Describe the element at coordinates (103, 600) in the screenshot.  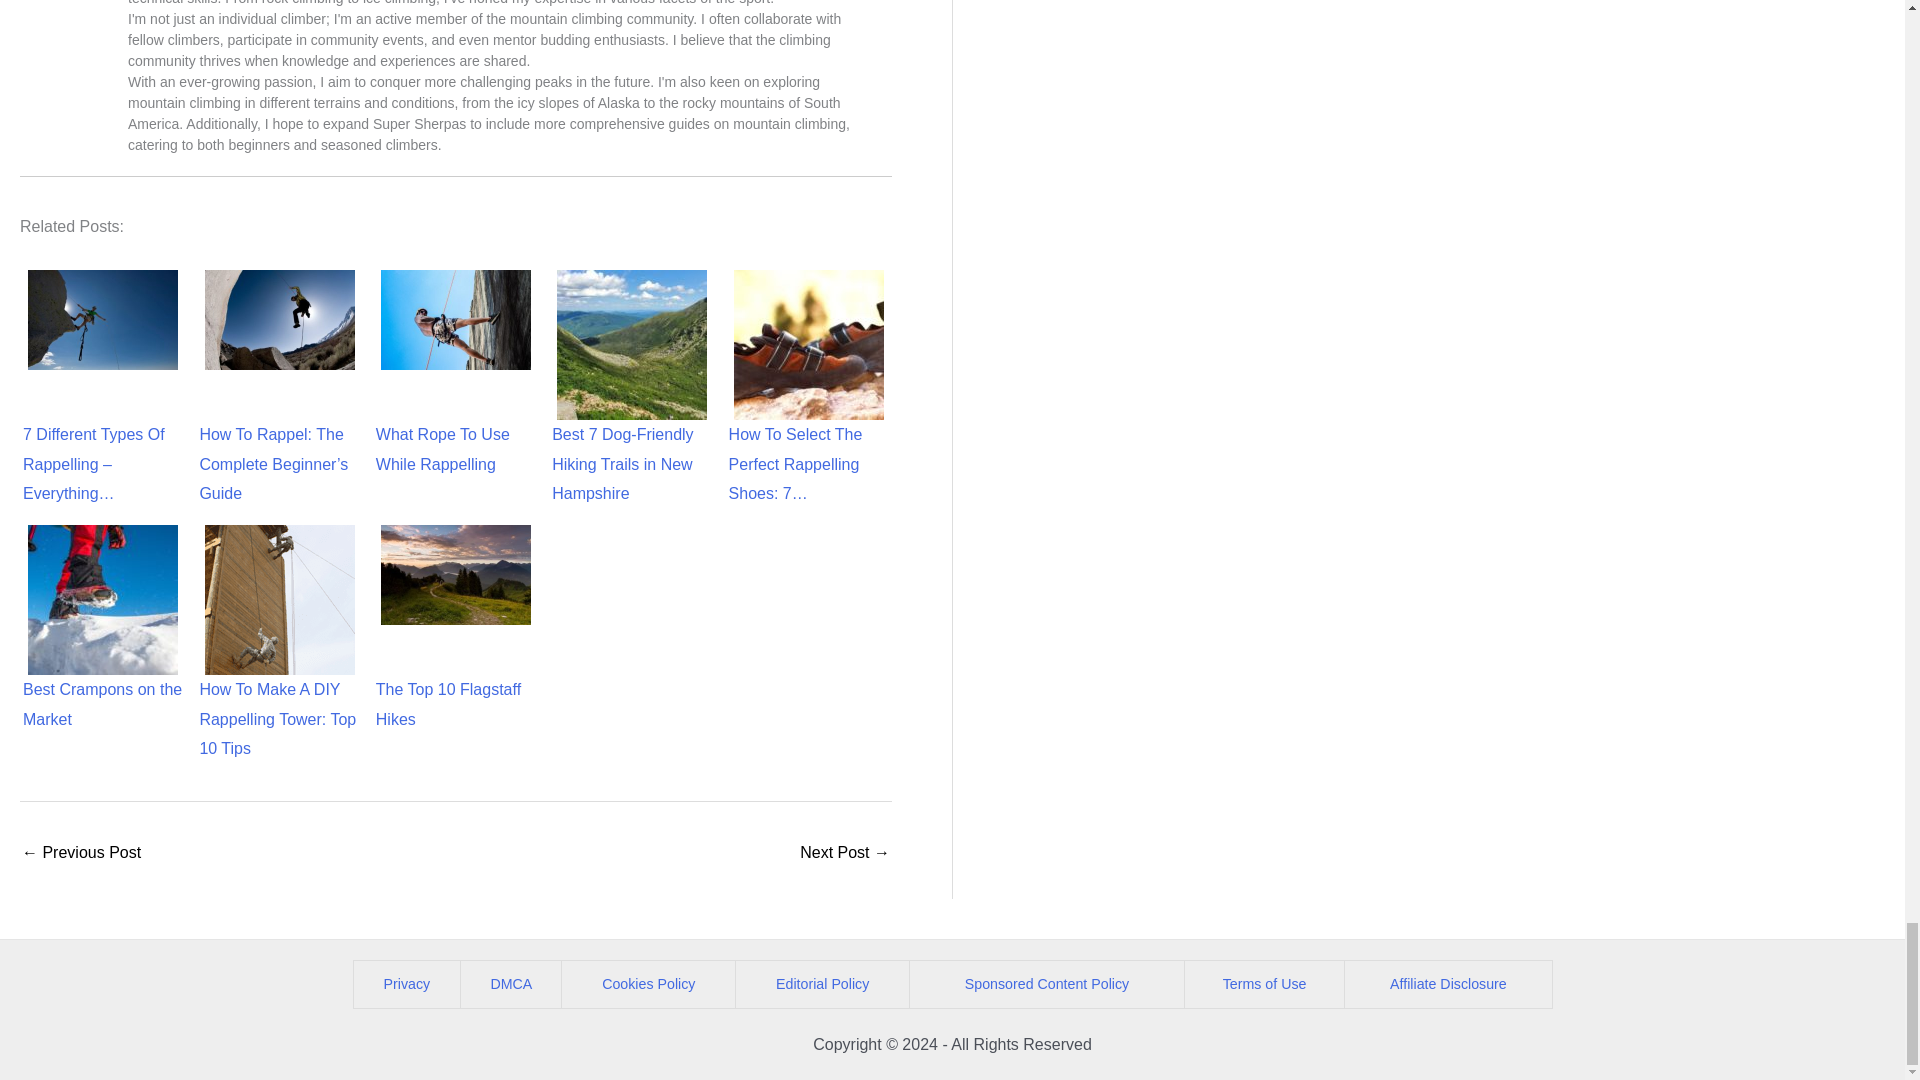
I see `Best Crampons on the Market` at that location.